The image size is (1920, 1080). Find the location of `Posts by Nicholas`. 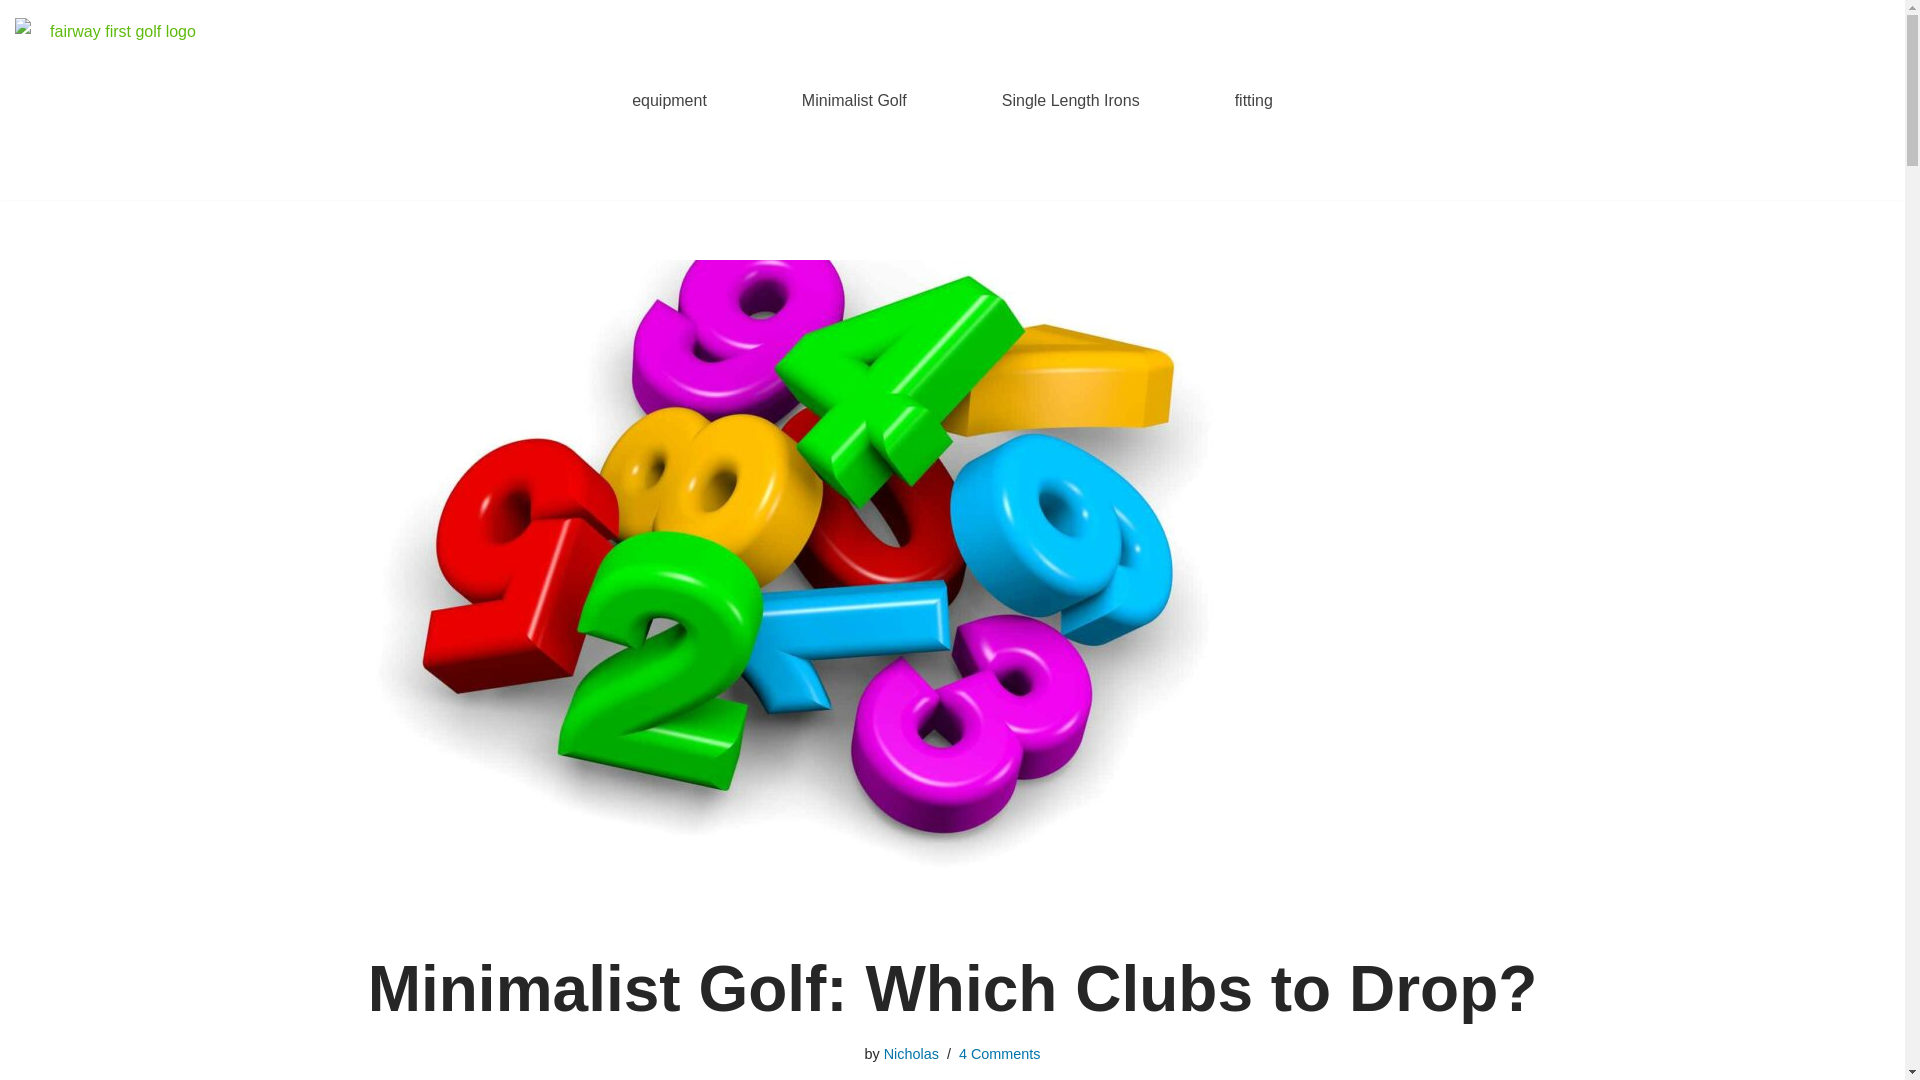

Posts by Nicholas is located at coordinates (910, 1054).